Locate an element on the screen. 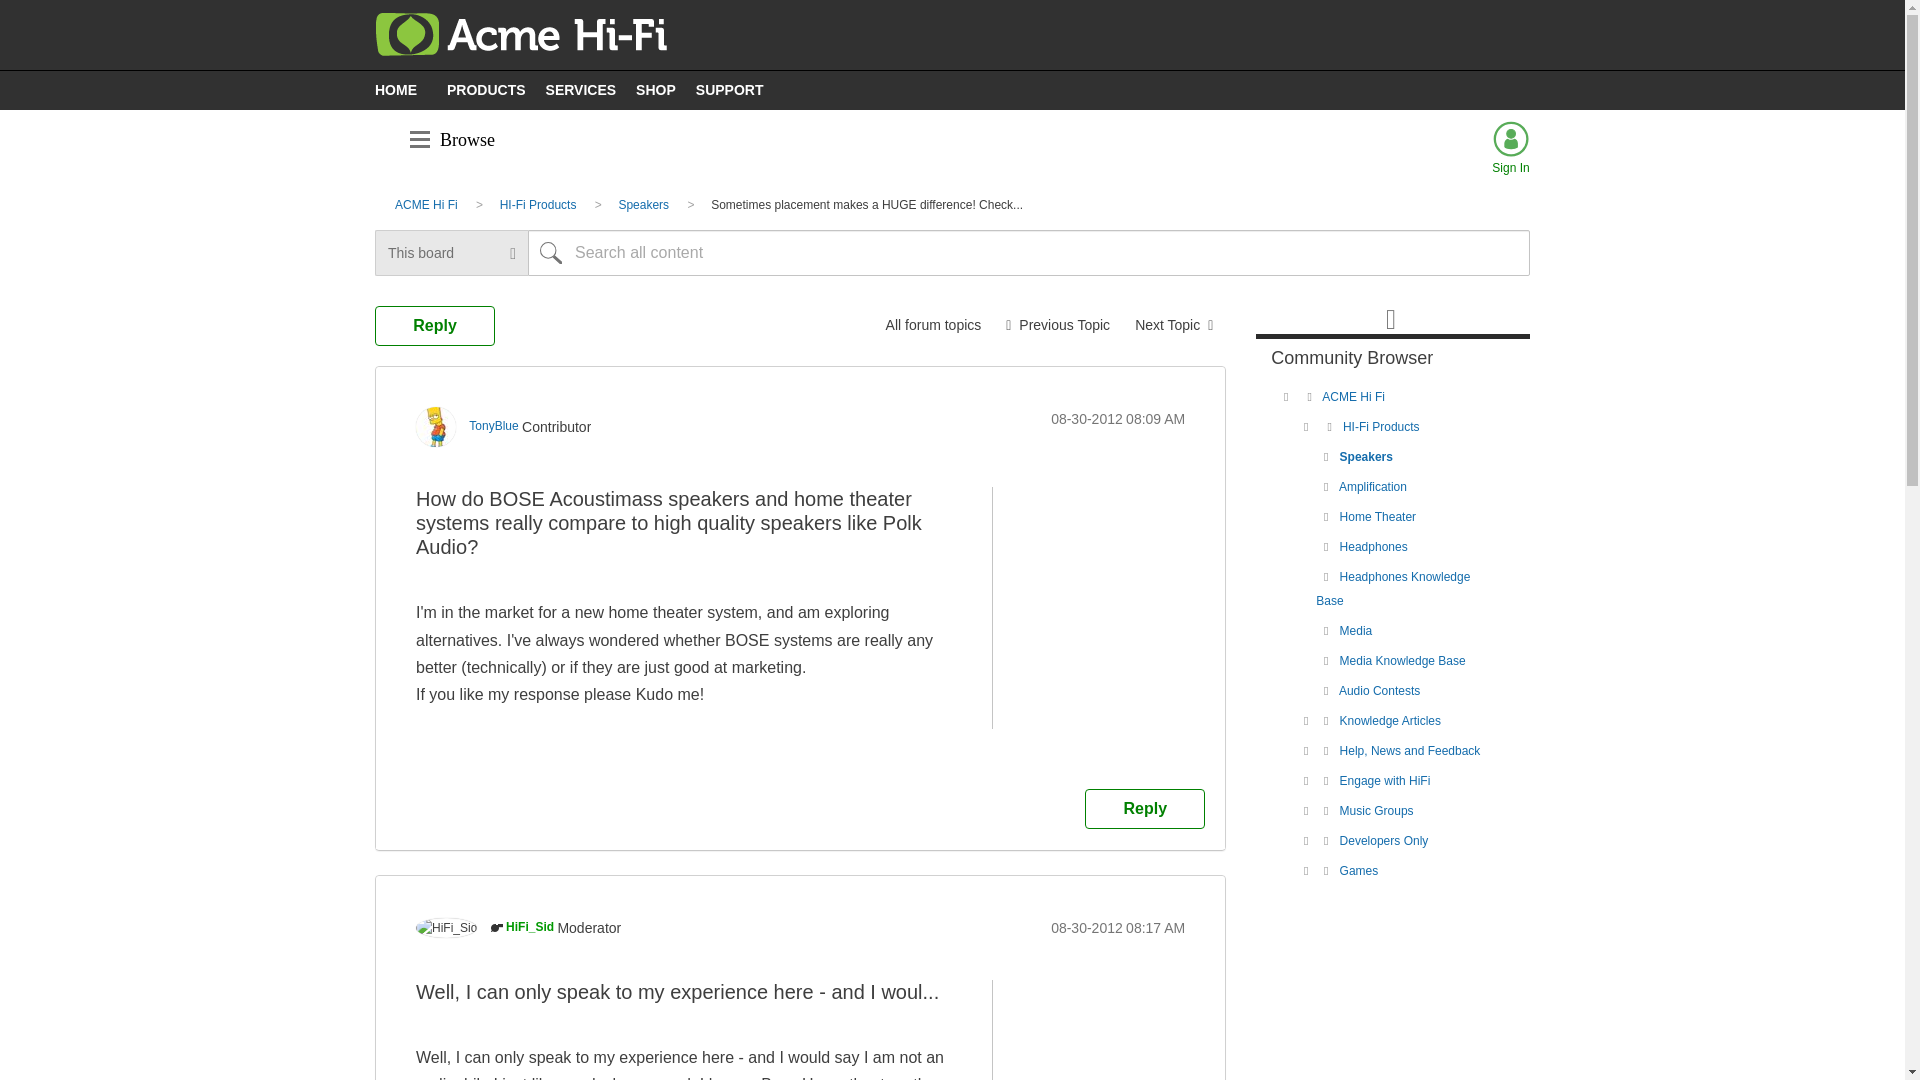 This screenshot has width=1920, height=1080. SERVICES is located at coordinates (586, 89).